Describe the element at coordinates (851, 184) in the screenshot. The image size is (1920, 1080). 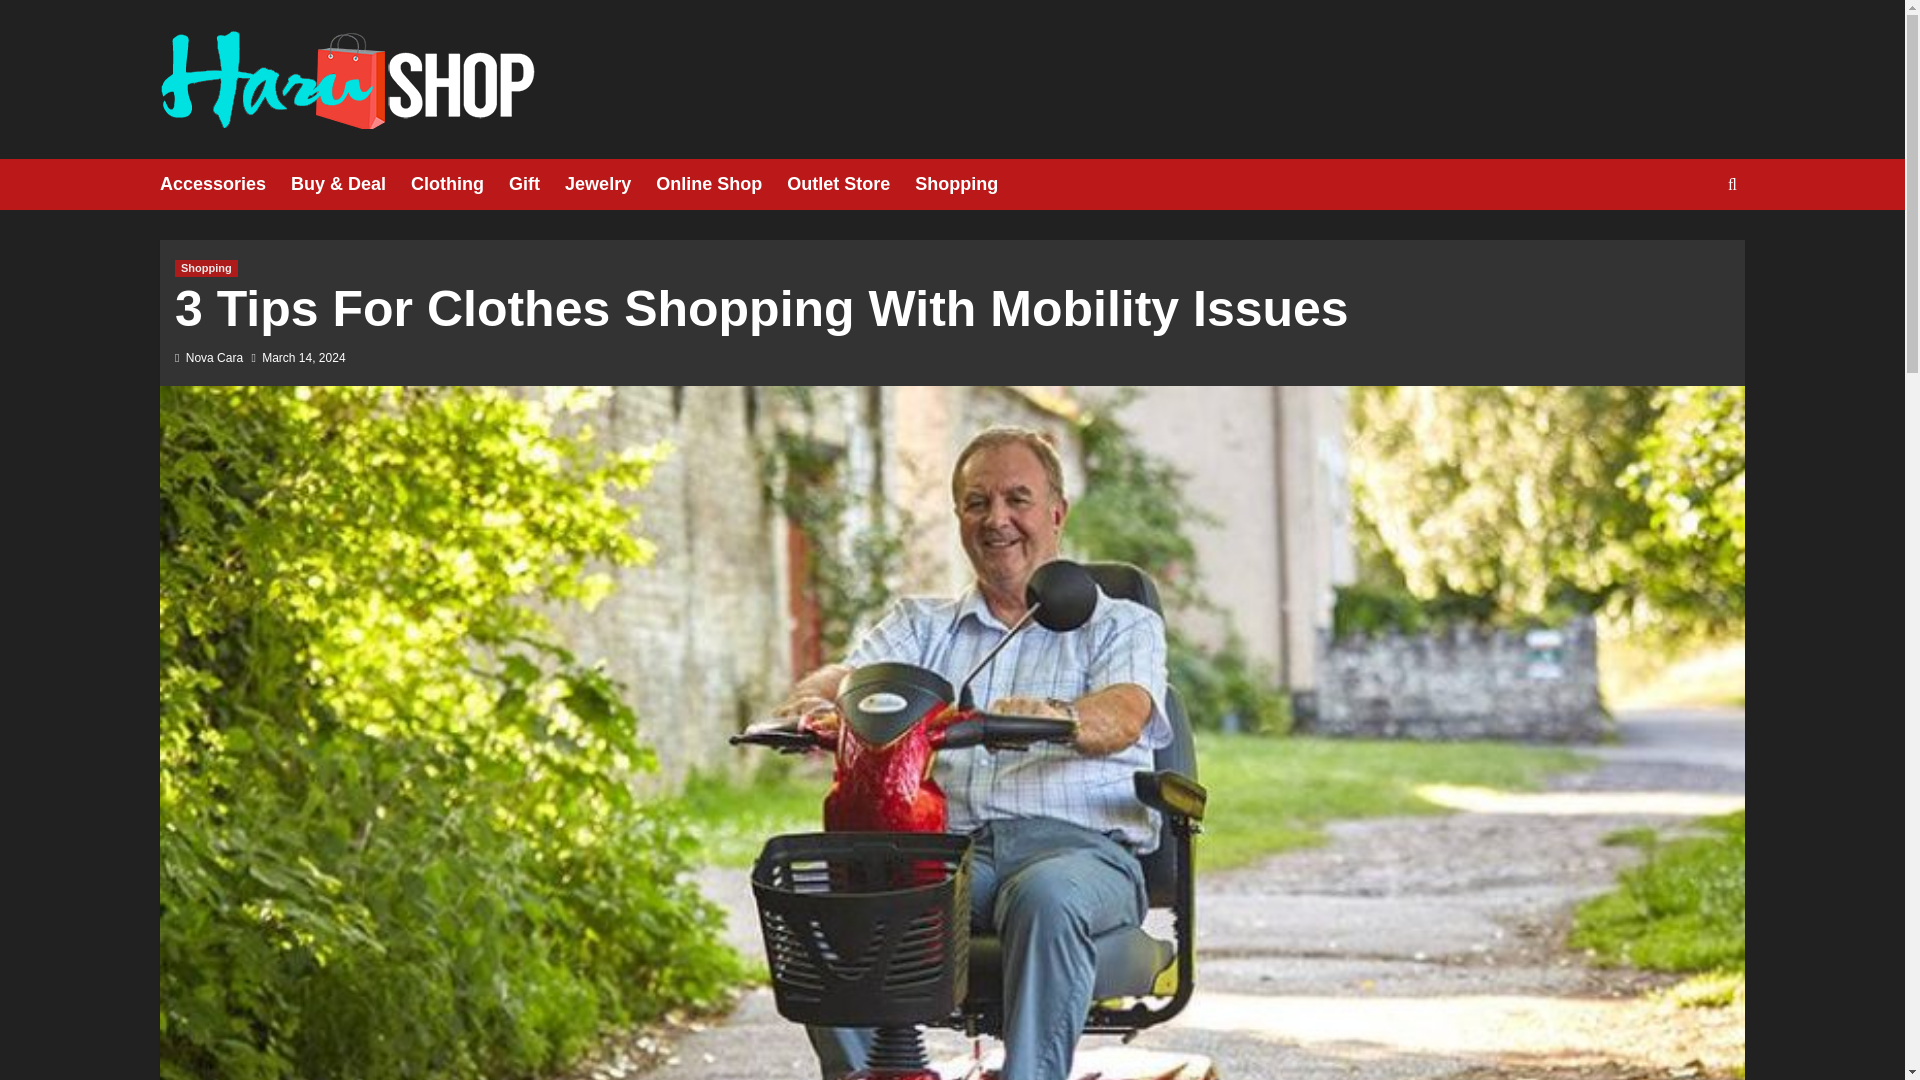
I see `Outlet Store` at that location.